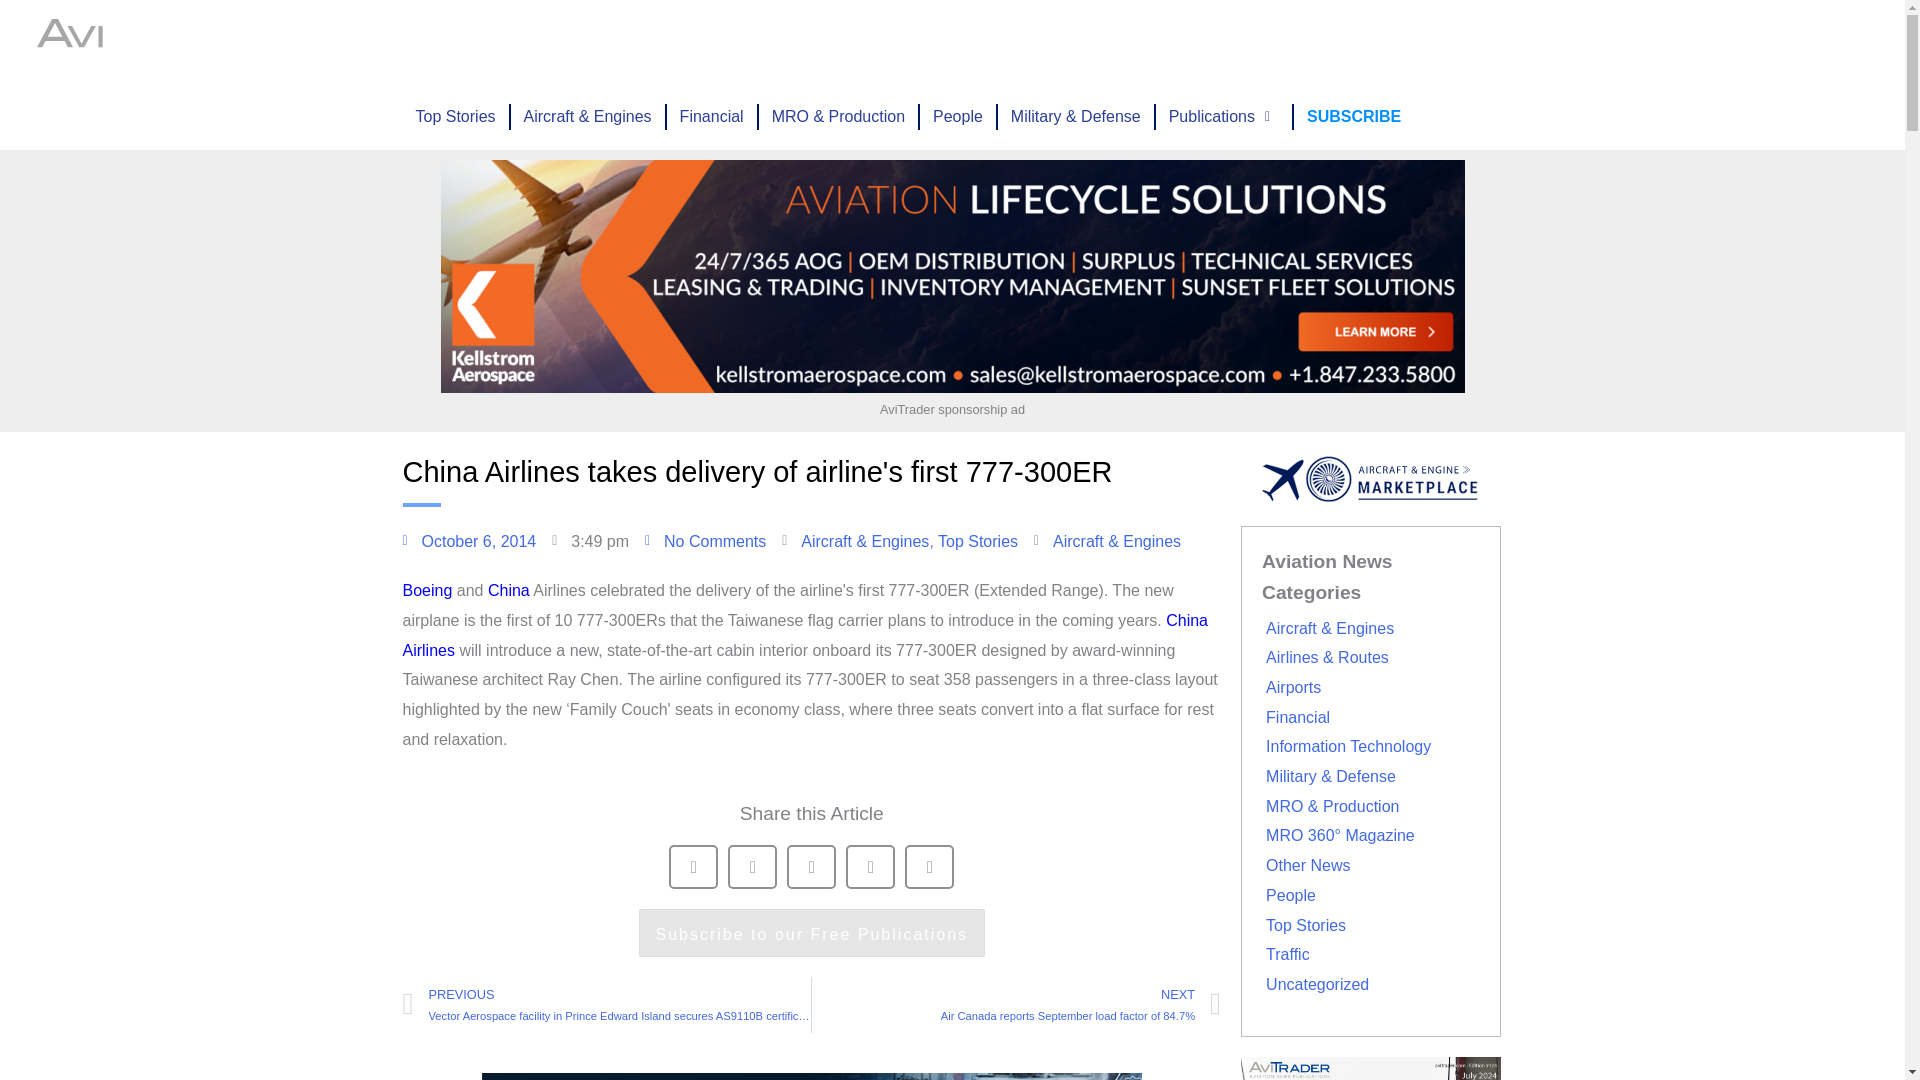 This screenshot has width=1920, height=1080. I want to click on Posts tagged with China Airlines, so click(804, 635).